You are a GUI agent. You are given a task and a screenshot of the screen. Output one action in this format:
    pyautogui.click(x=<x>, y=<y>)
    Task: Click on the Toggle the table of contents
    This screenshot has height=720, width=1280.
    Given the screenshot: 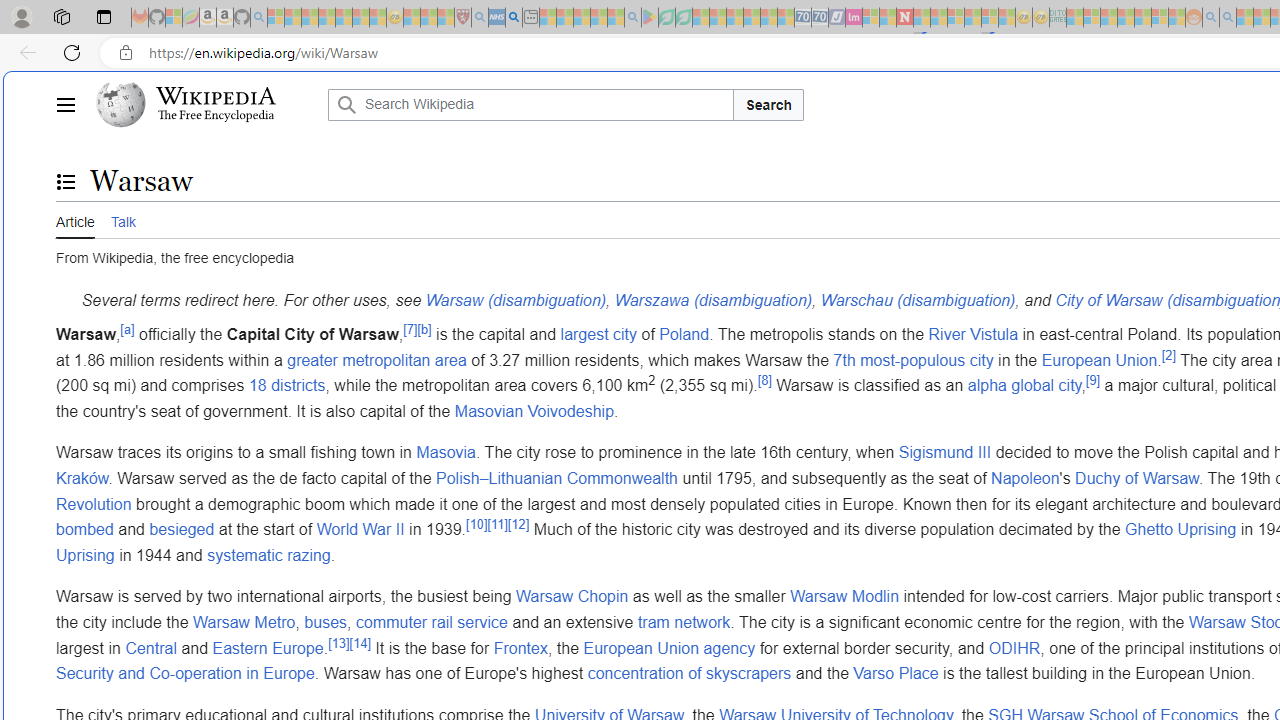 What is the action you would take?
    pyautogui.click(x=65, y=181)
    